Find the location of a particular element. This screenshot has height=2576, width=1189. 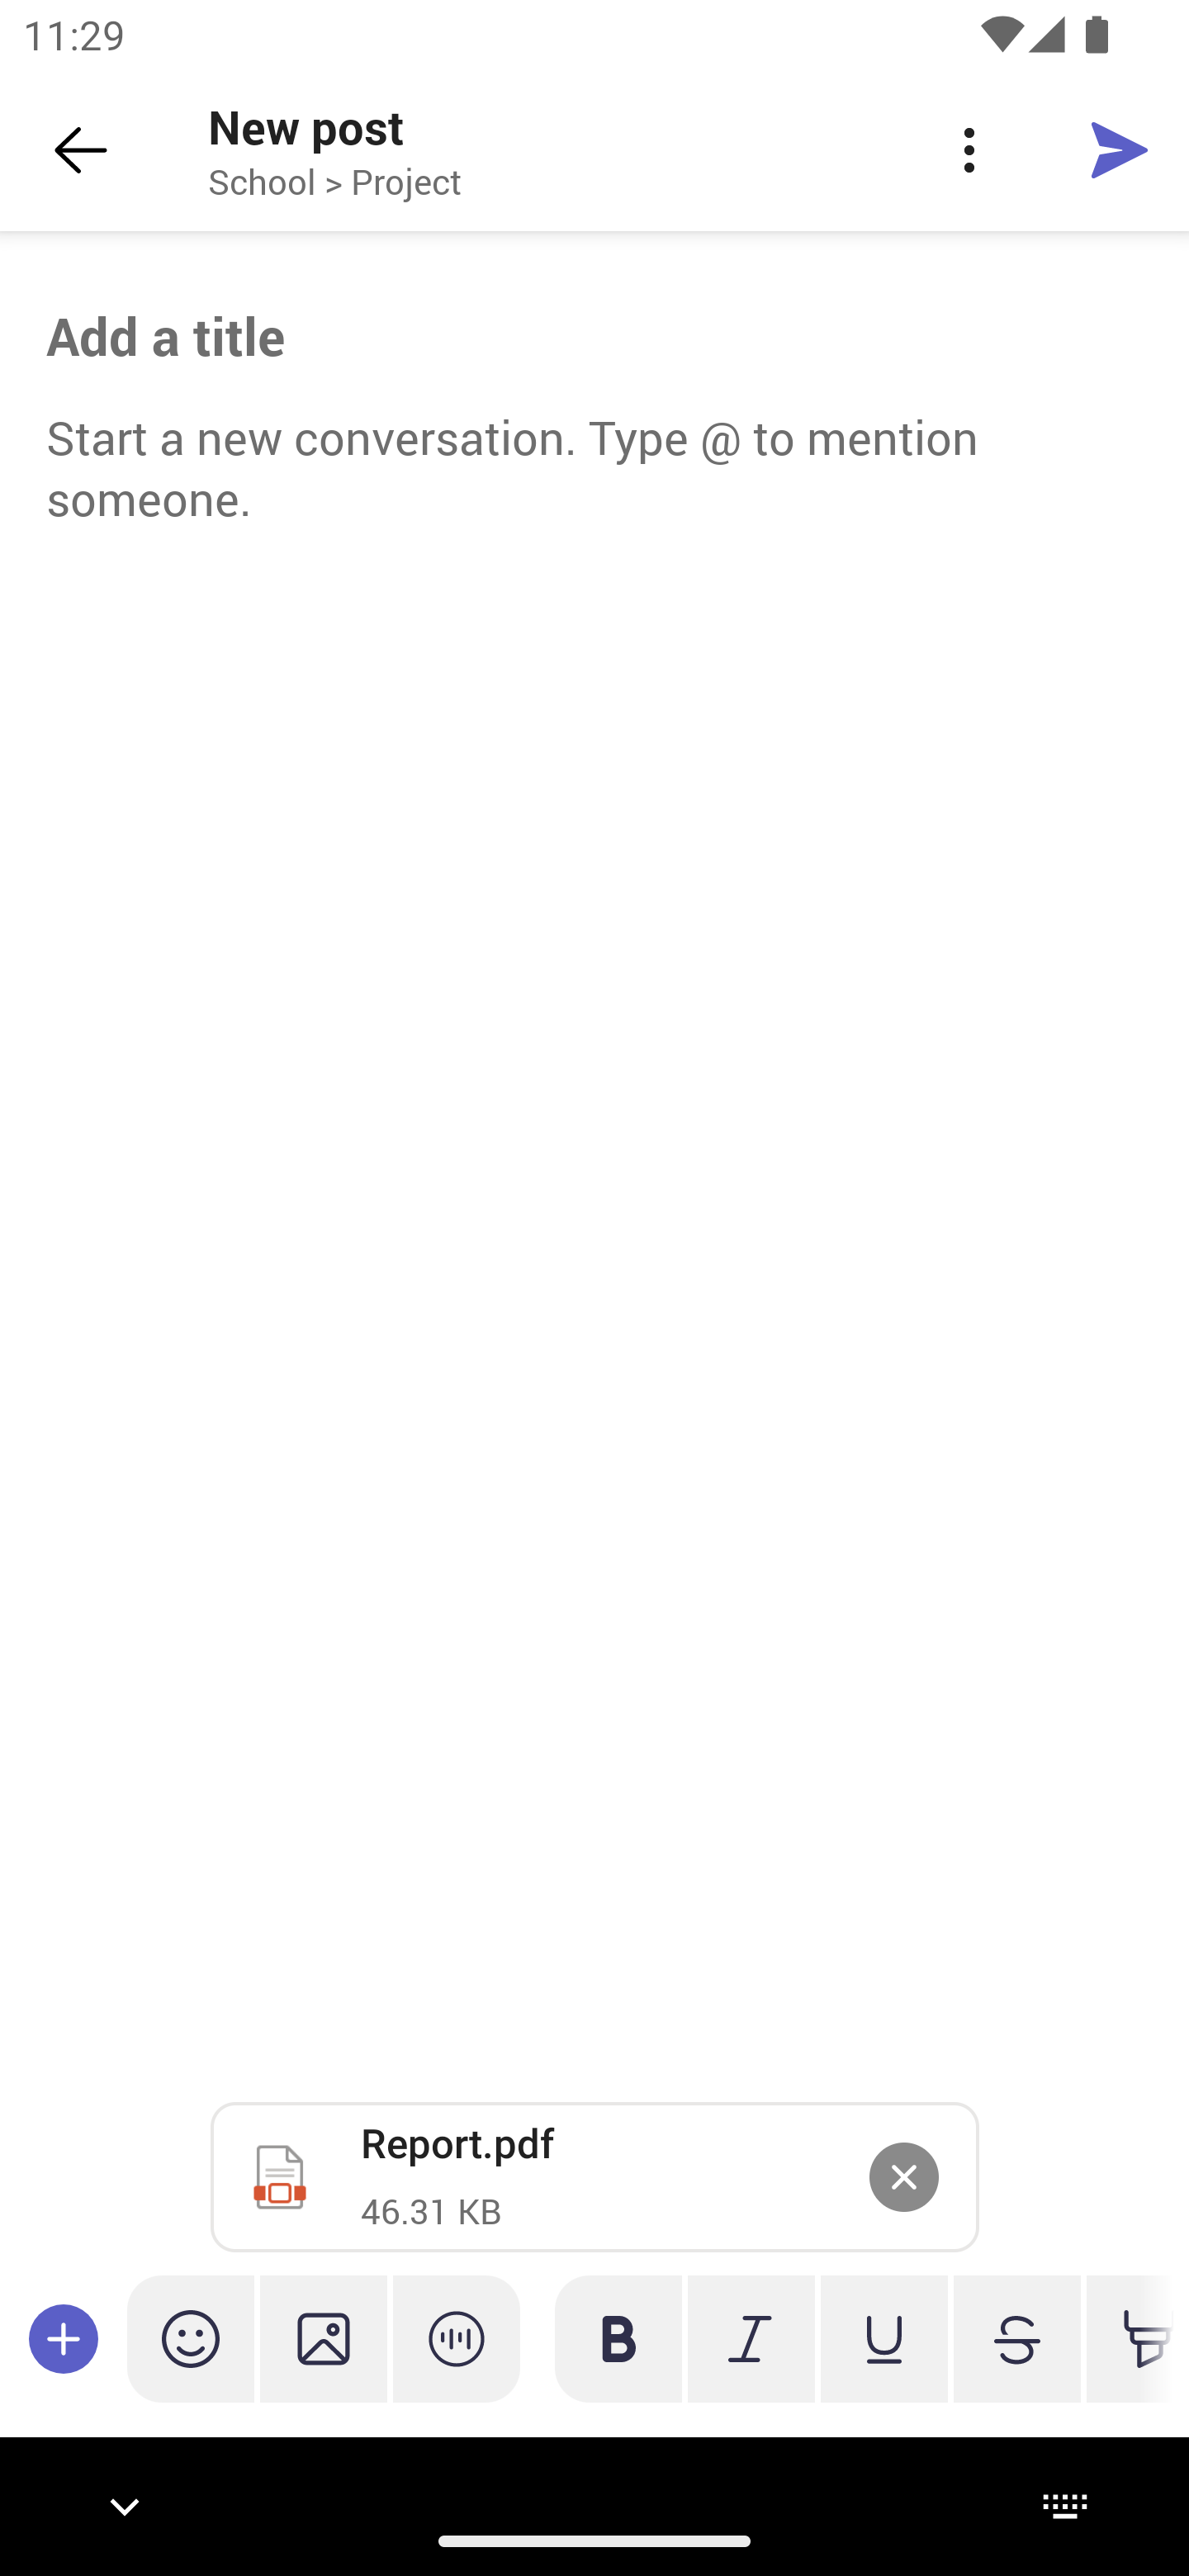

Media is located at coordinates (324, 2338).